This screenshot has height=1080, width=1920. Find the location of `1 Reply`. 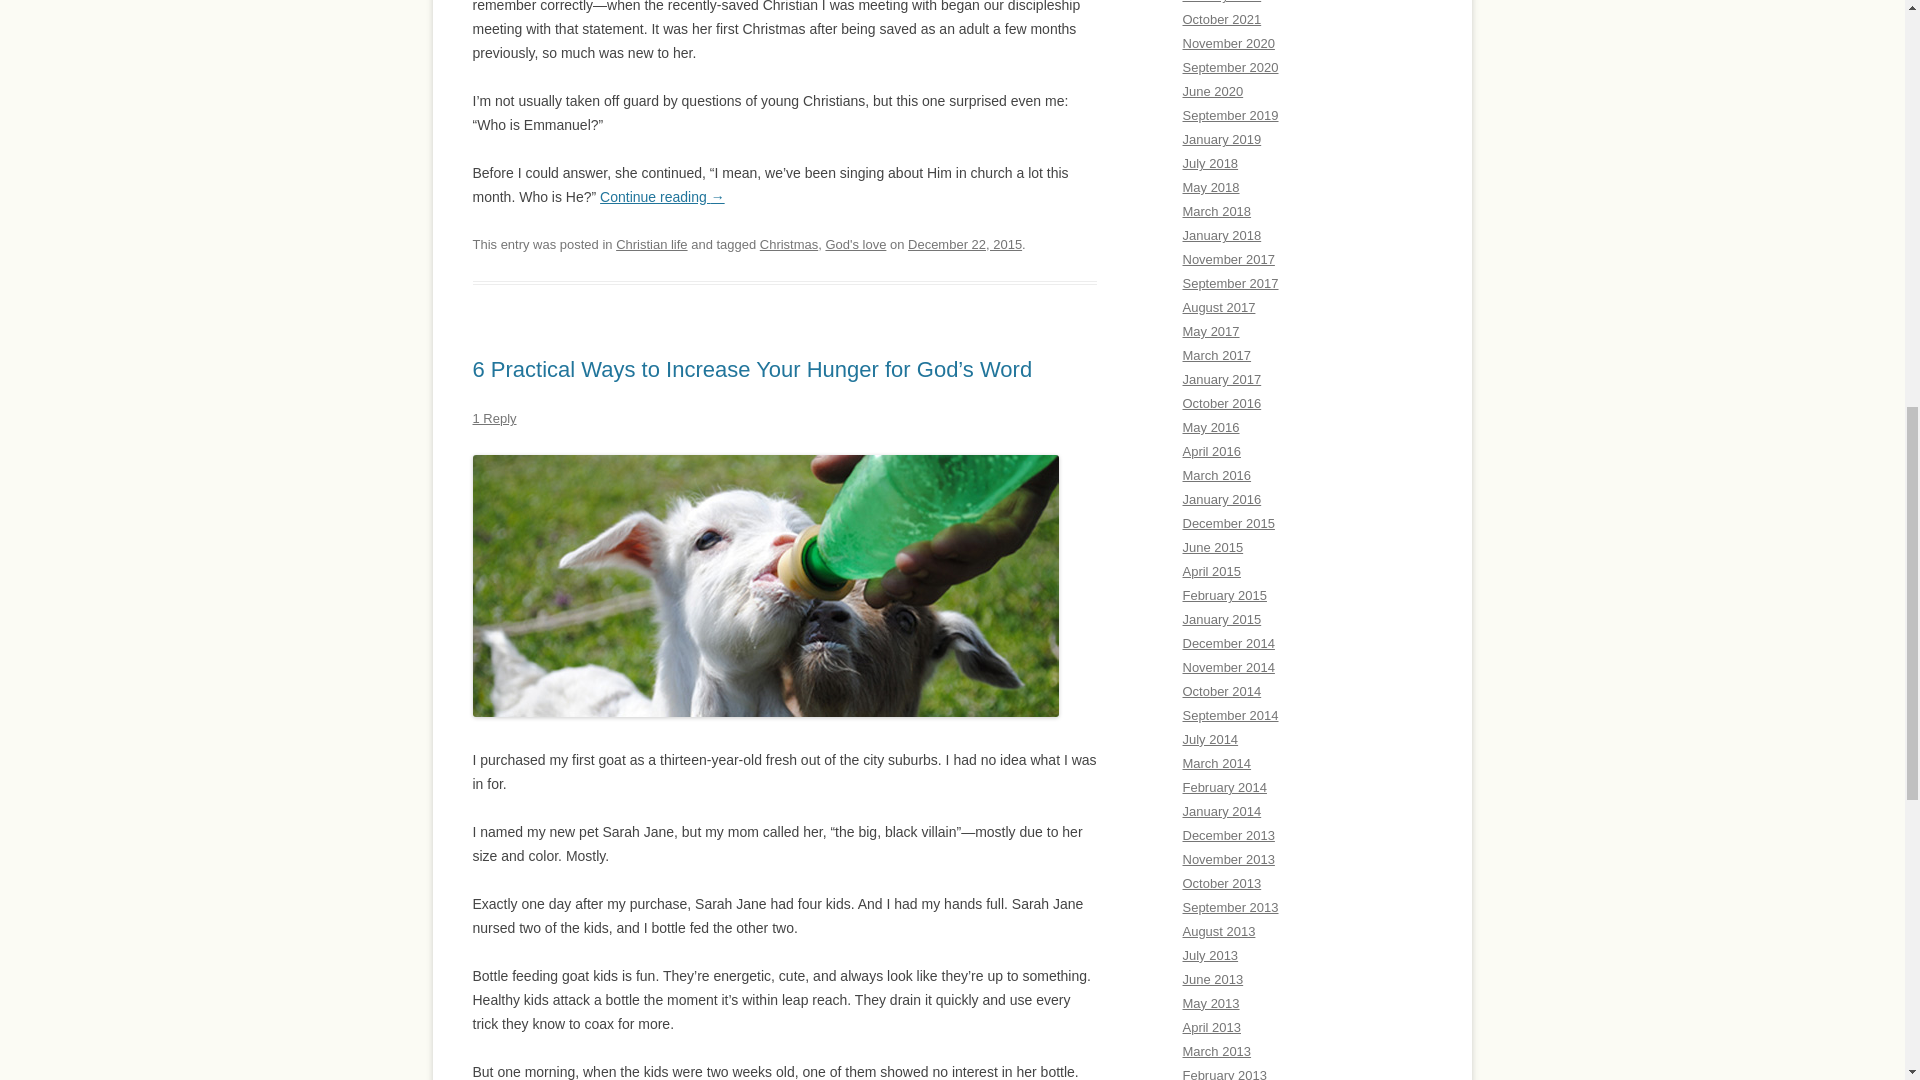

1 Reply is located at coordinates (494, 418).